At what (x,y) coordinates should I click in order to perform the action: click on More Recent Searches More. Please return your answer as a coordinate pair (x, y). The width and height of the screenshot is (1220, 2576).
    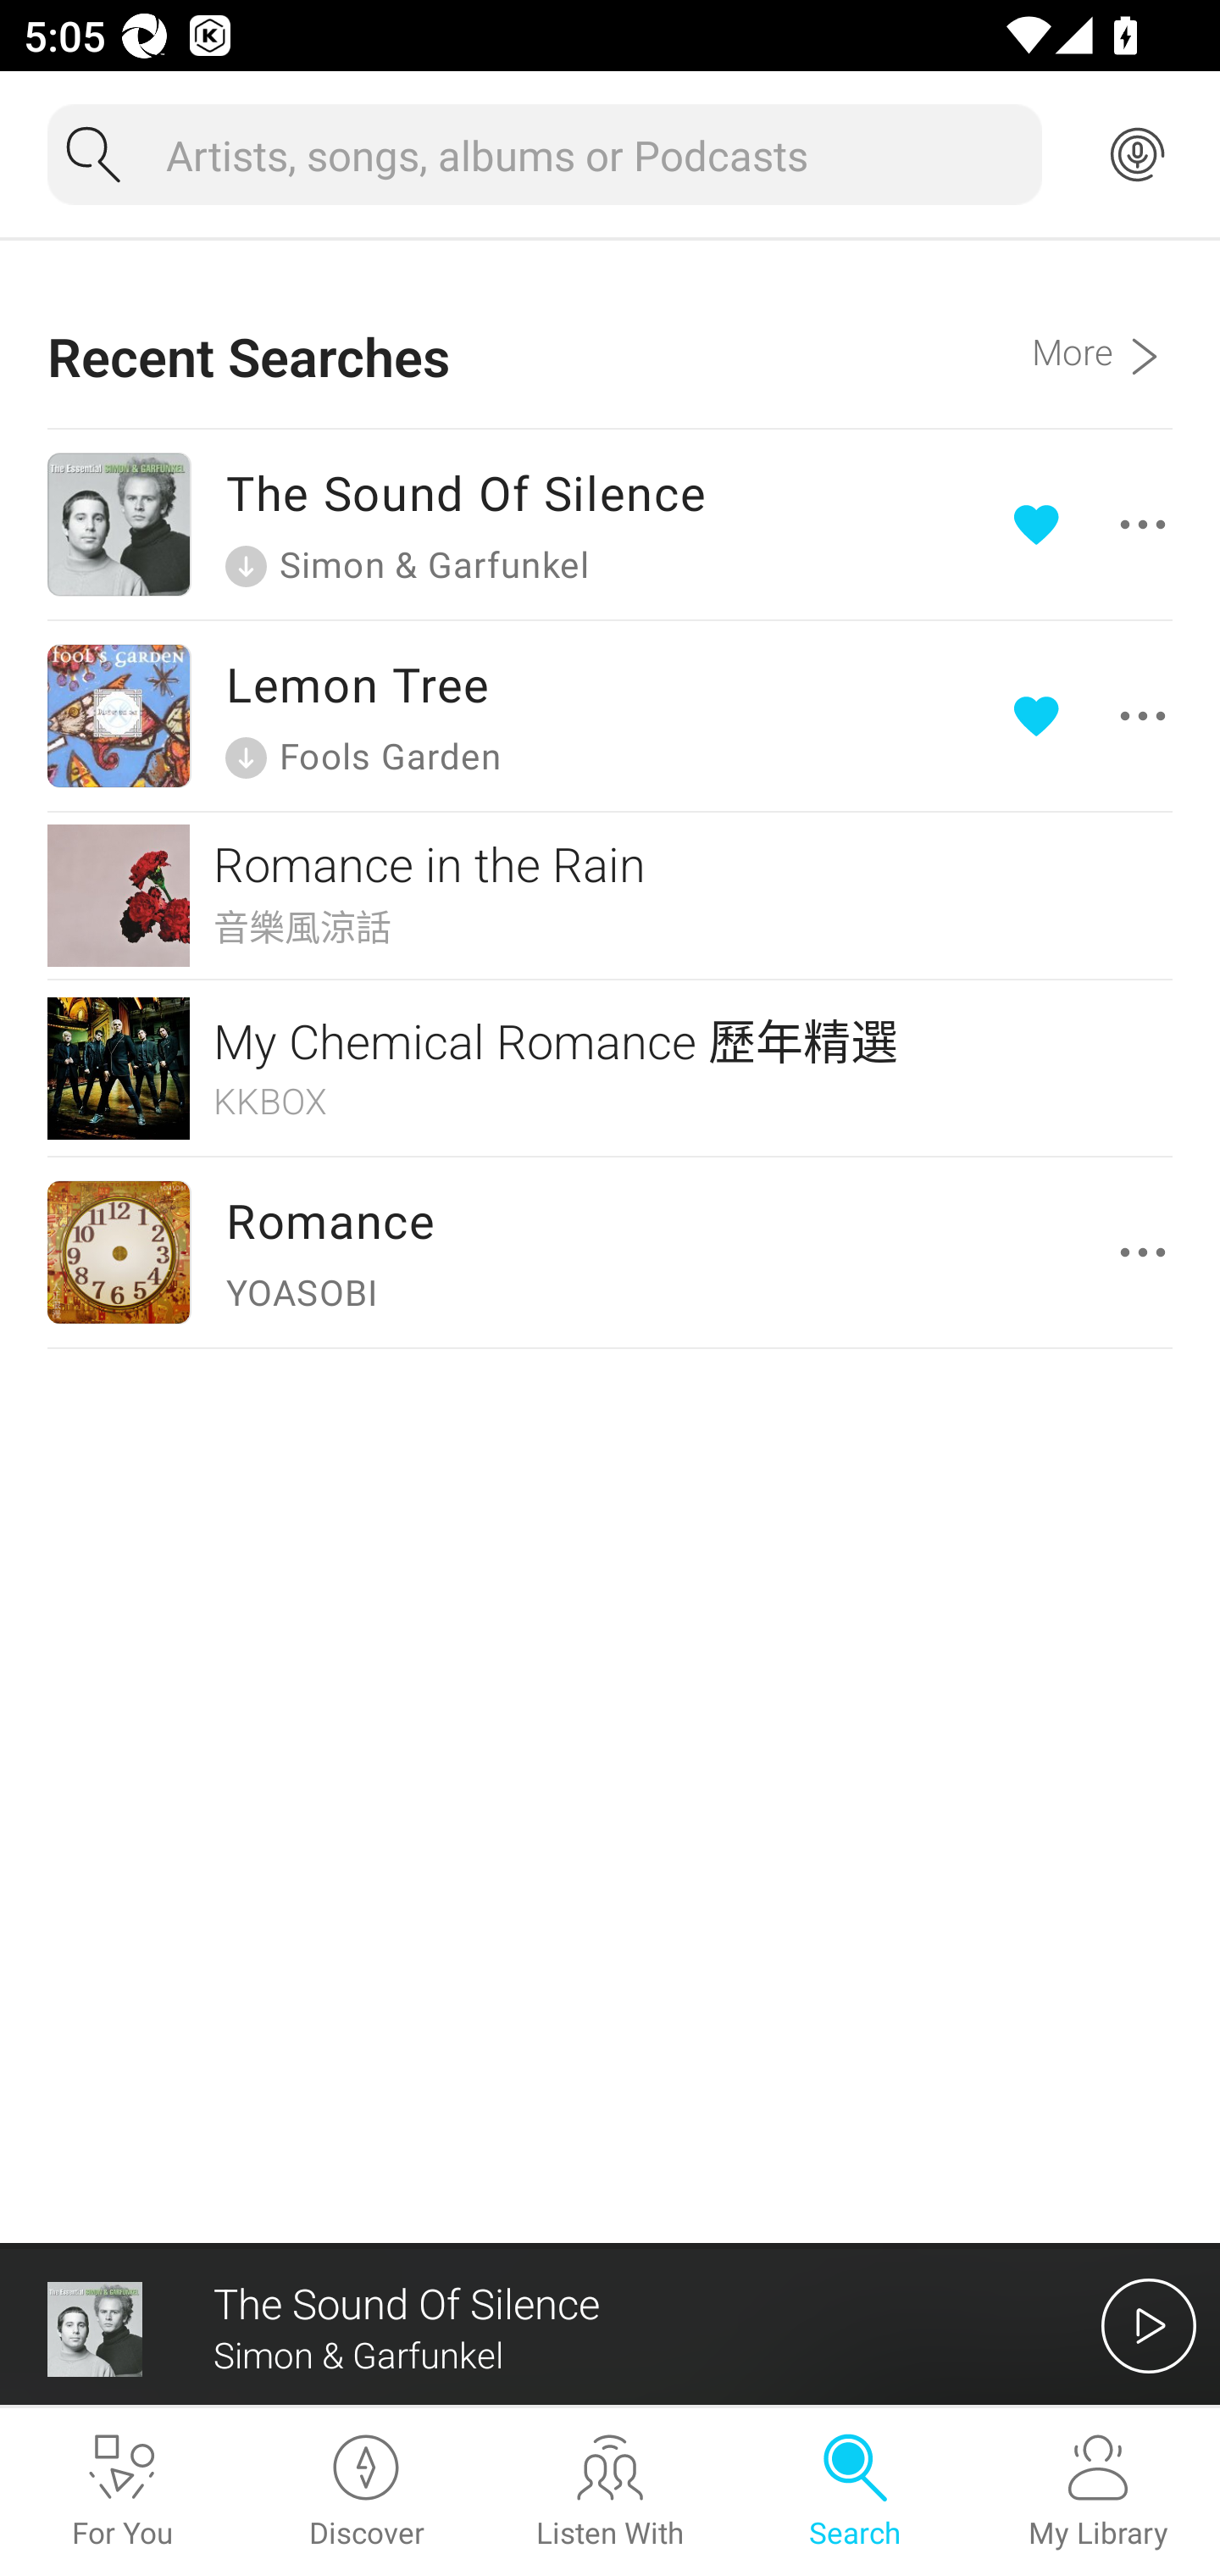
    Looking at the image, I should click on (1101, 333).